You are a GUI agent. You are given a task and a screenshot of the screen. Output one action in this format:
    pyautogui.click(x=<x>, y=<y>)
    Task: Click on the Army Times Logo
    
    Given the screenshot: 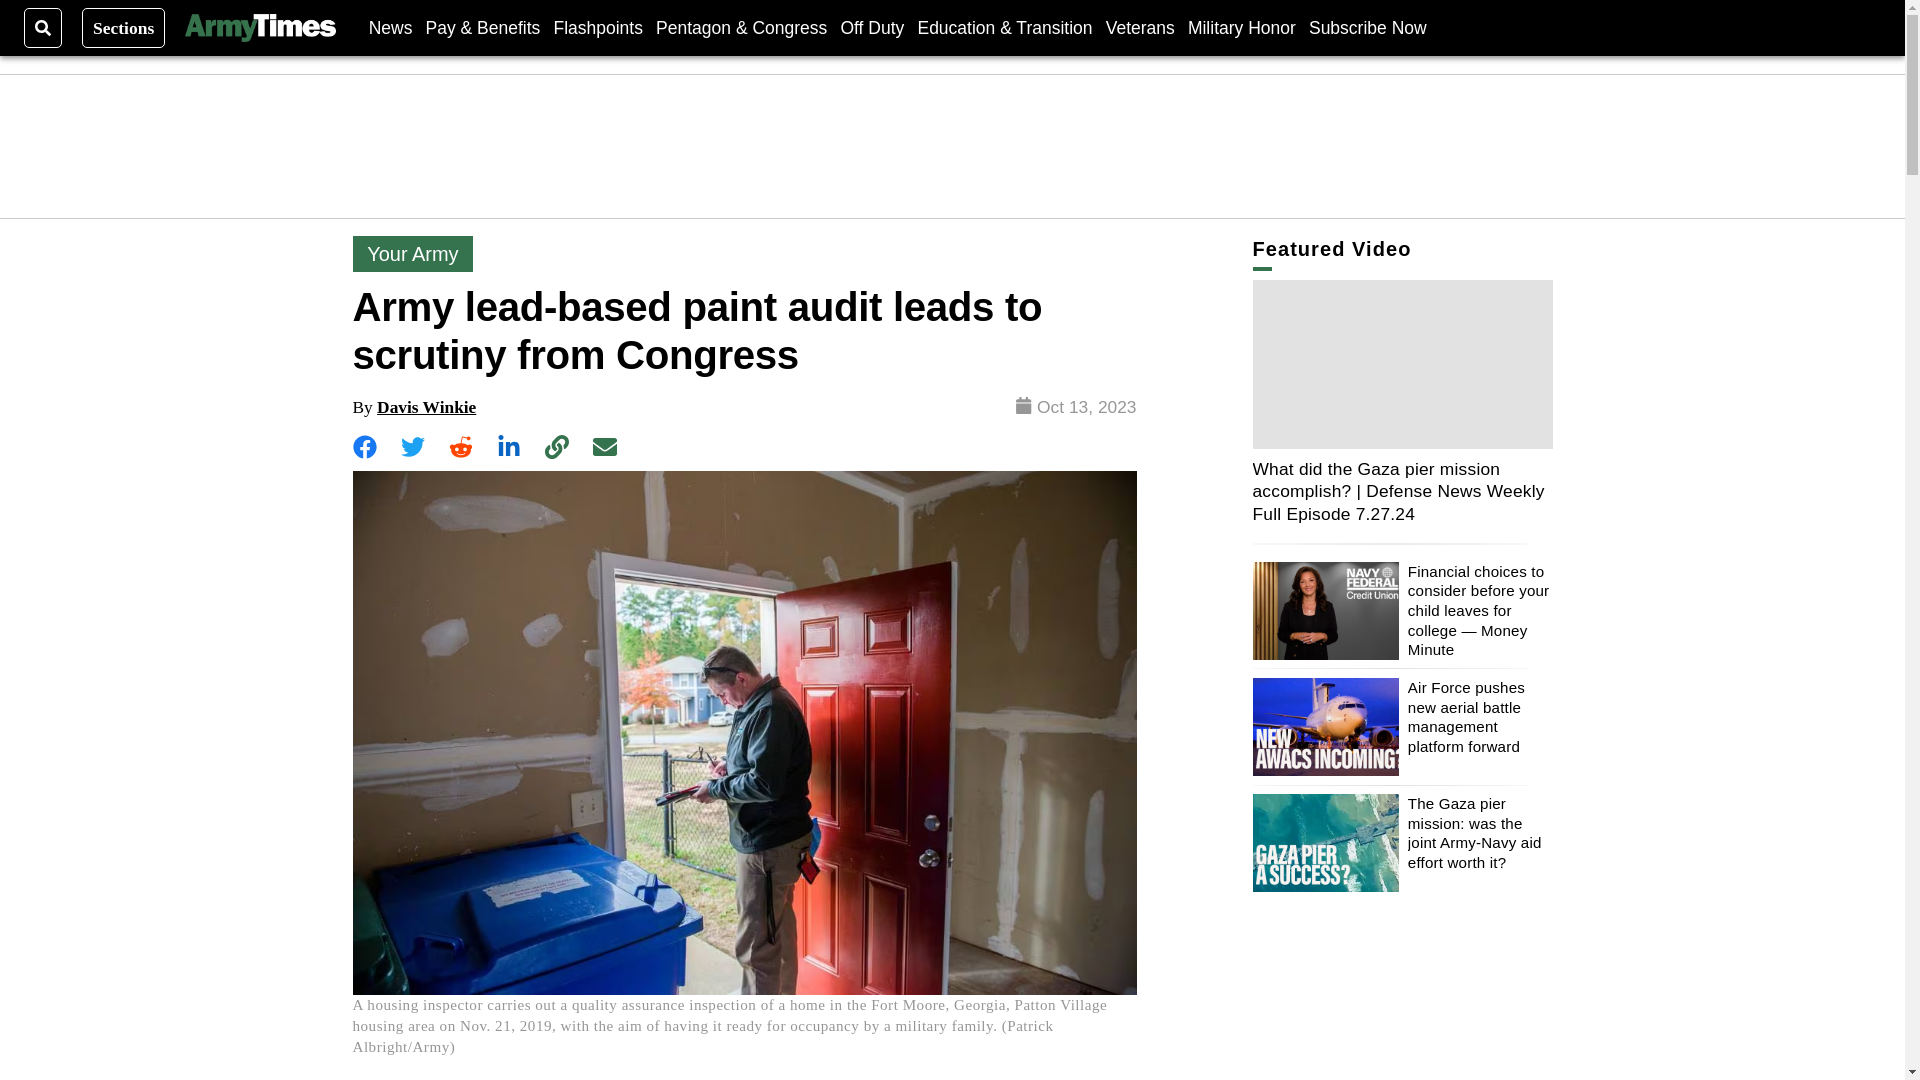 What is the action you would take?
    pyautogui.click(x=259, y=28)
    